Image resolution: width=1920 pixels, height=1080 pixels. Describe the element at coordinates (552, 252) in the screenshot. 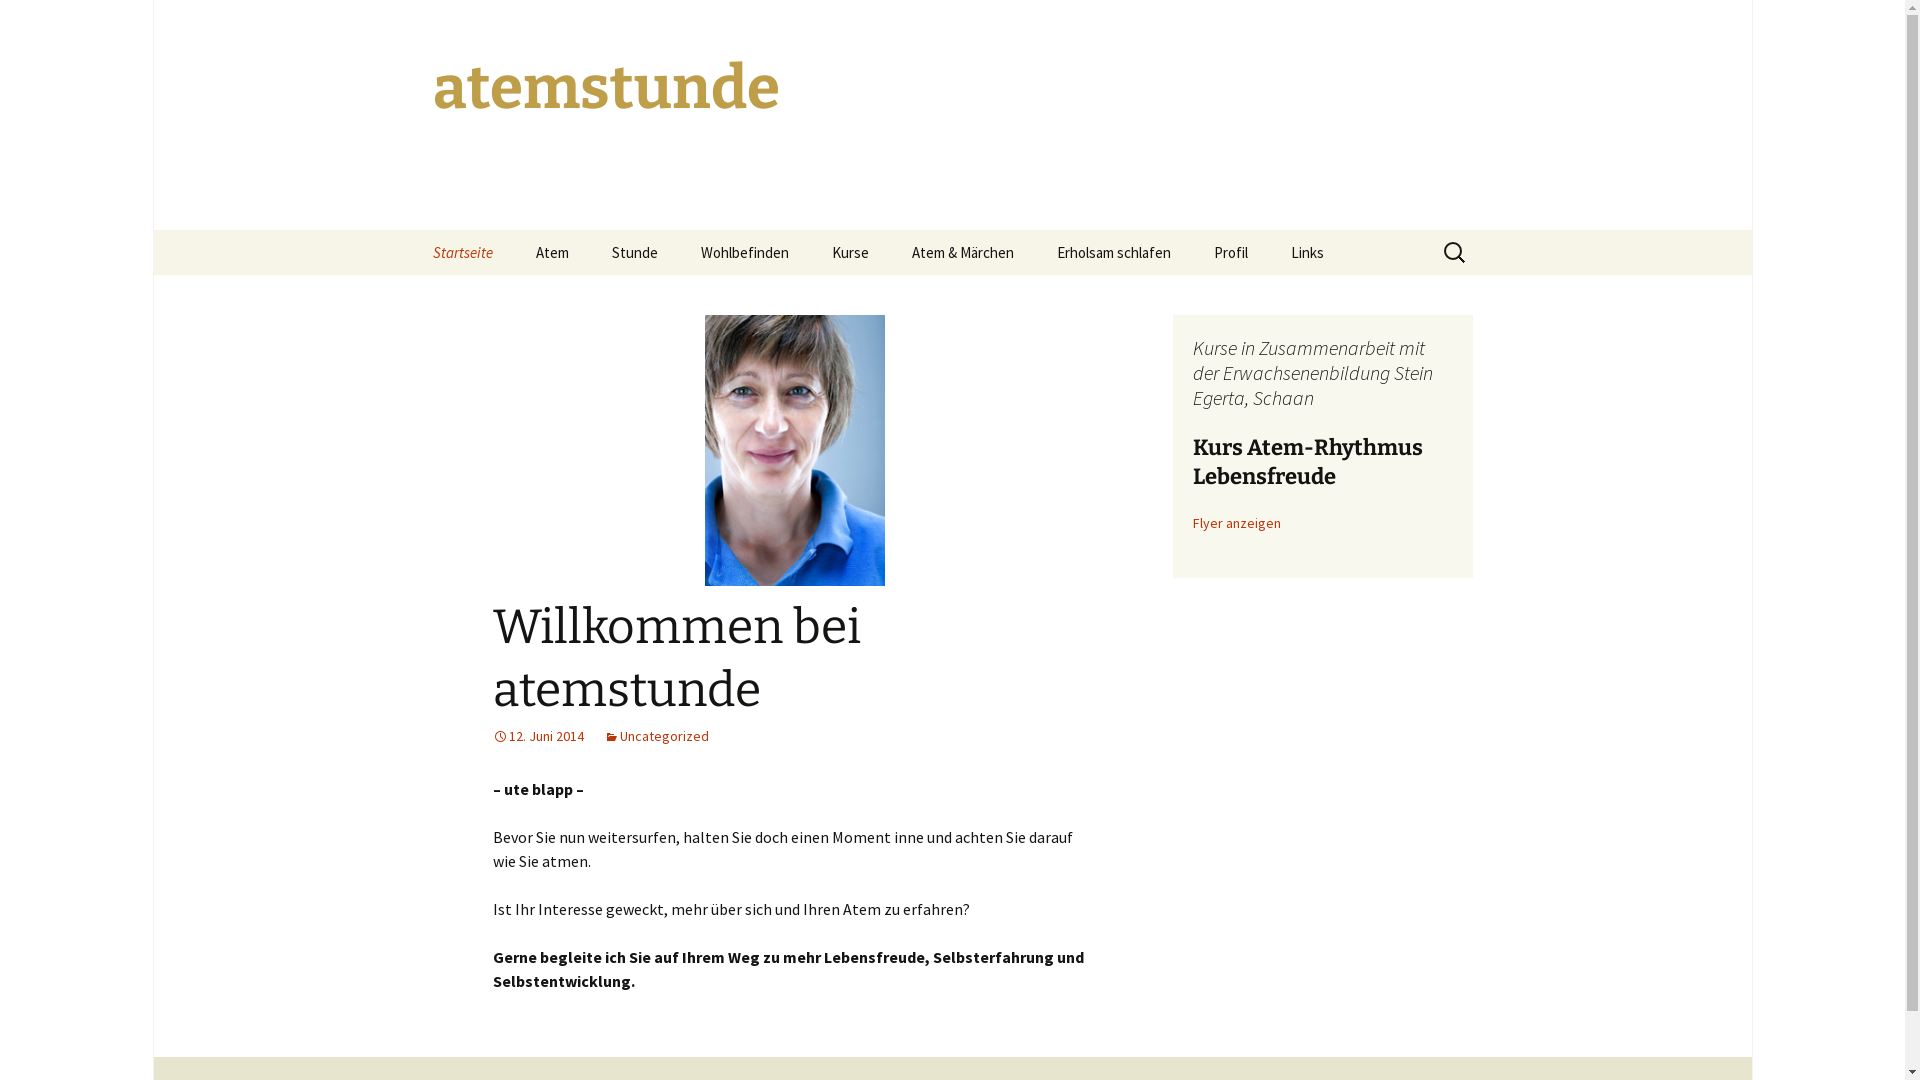

I see `Atem` at that location.